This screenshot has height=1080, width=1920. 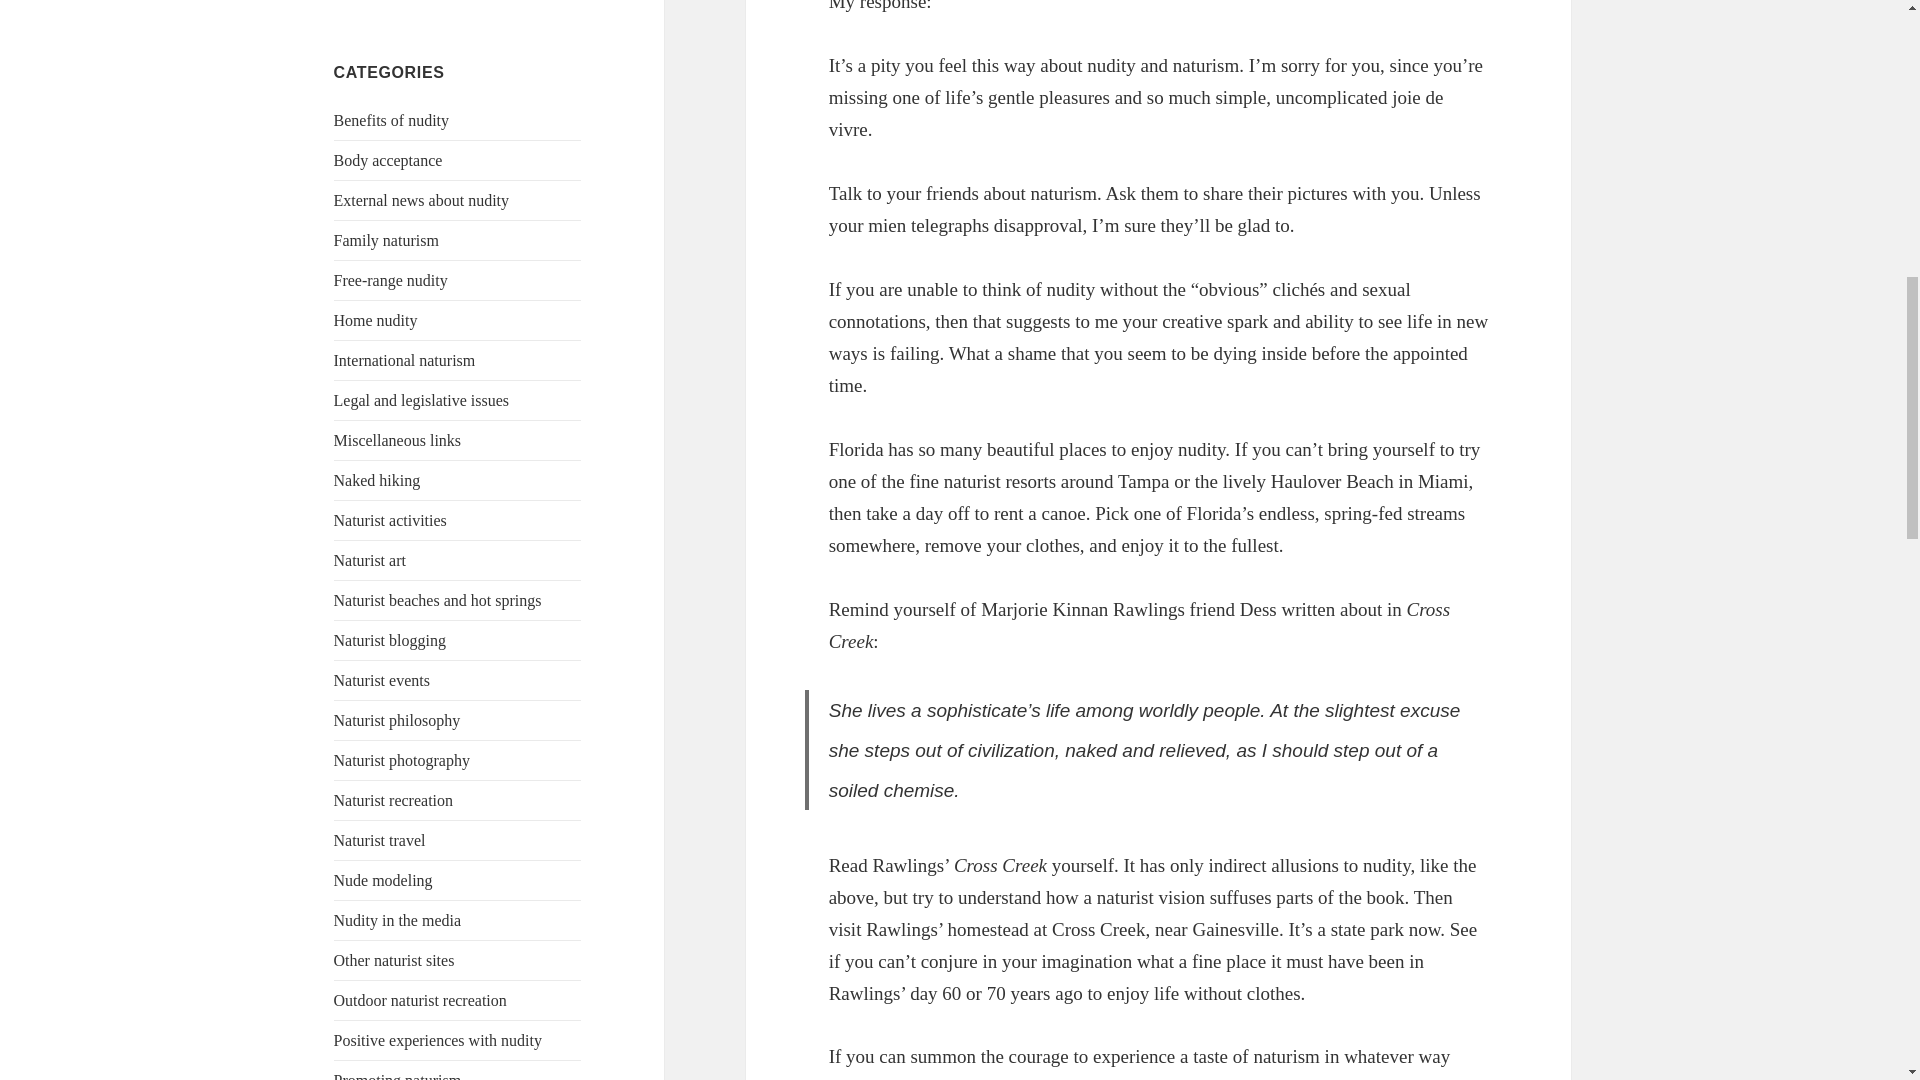 I want to click on Naturist events, so click(x=382, y=680).